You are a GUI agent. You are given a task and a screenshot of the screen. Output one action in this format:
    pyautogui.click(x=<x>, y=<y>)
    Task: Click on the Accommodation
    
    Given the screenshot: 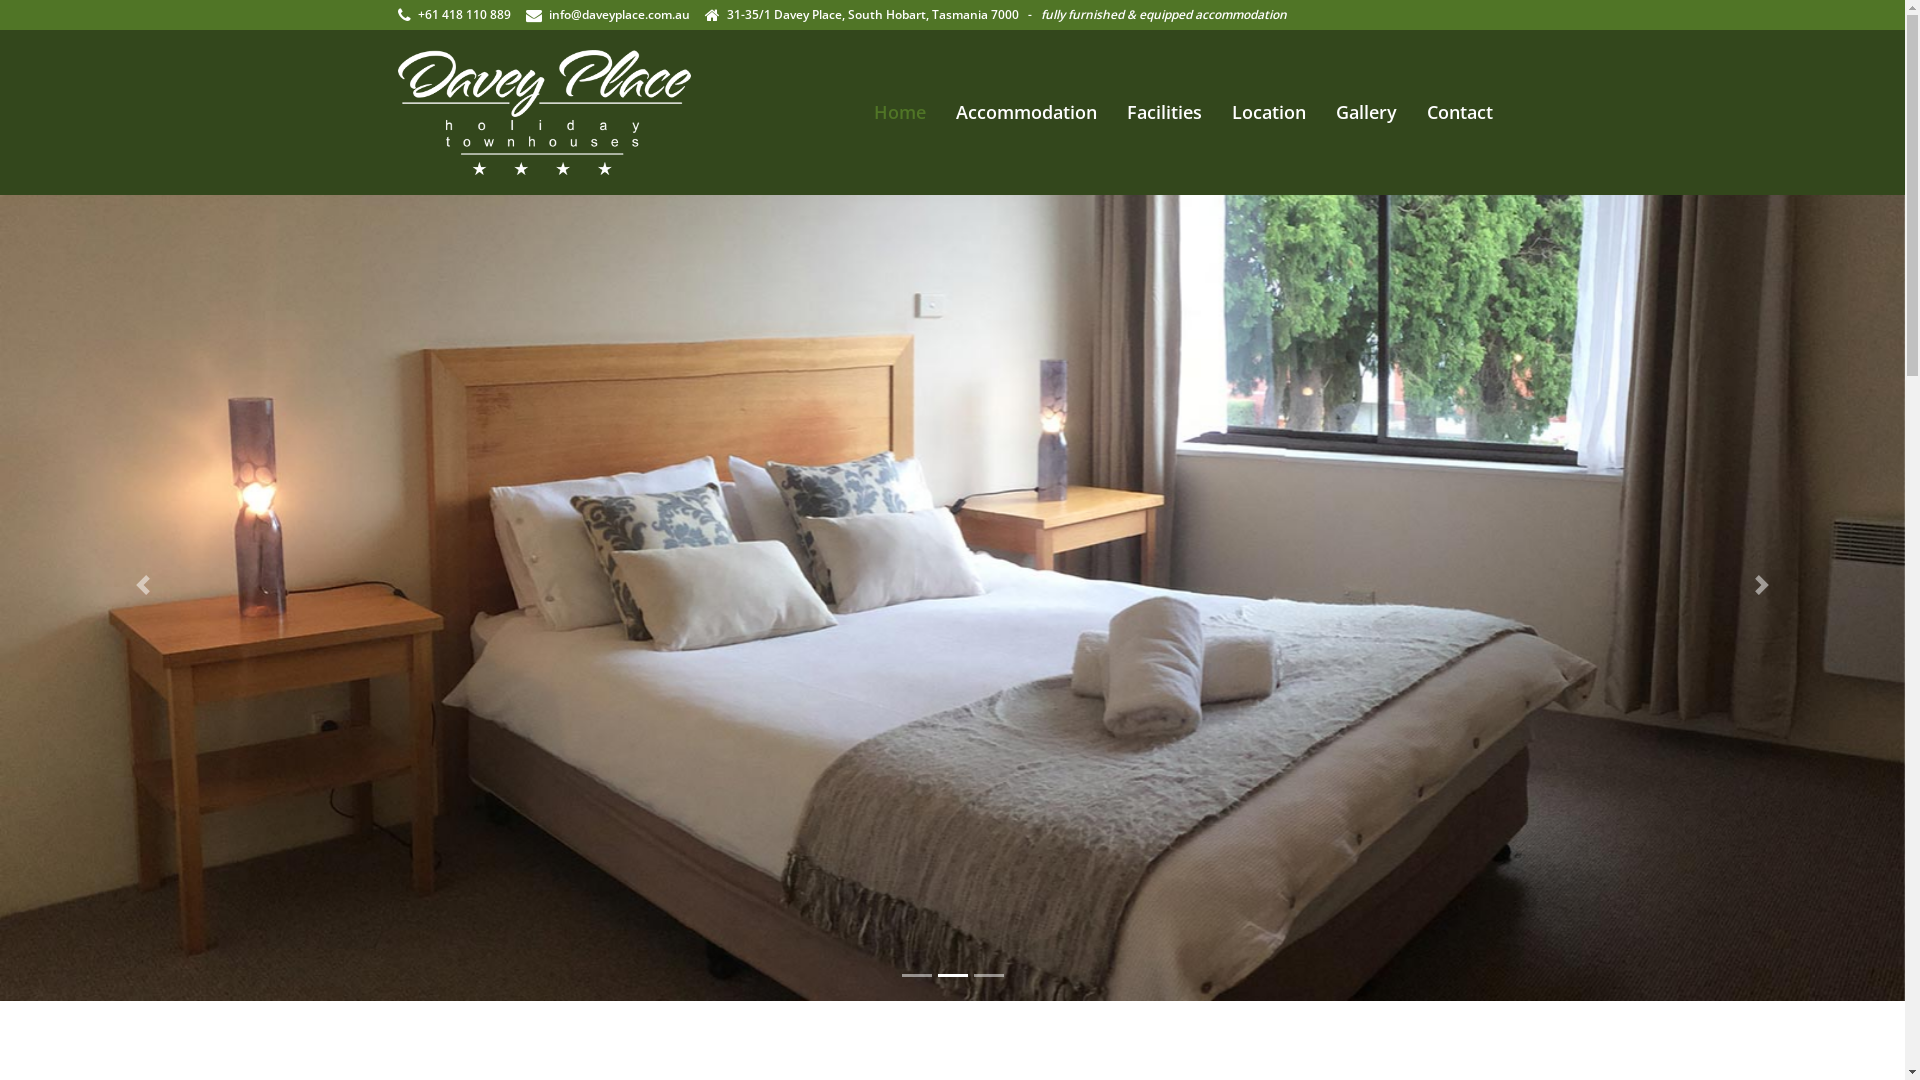 What is the action you would take?
    pyautogui.click(x=1026, y=112)
    